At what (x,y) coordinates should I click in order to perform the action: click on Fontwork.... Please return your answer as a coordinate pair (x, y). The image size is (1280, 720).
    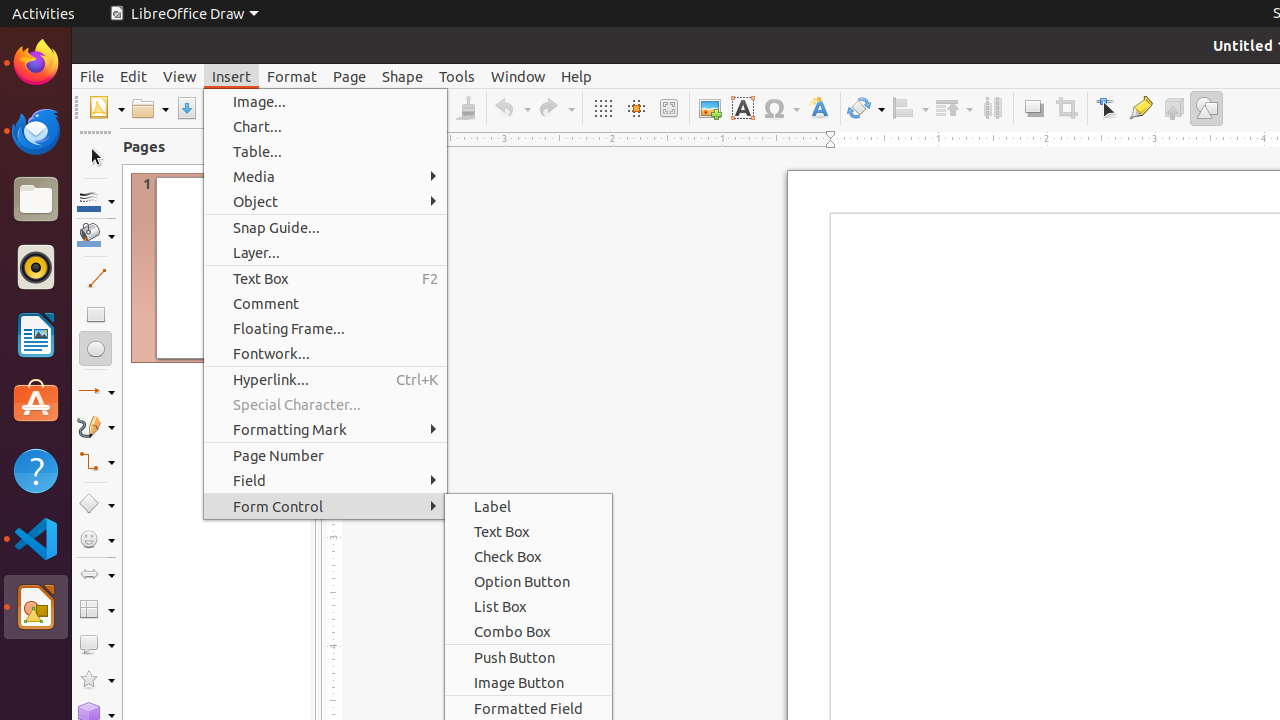
    Looking at the image, I should click on (326, 354).